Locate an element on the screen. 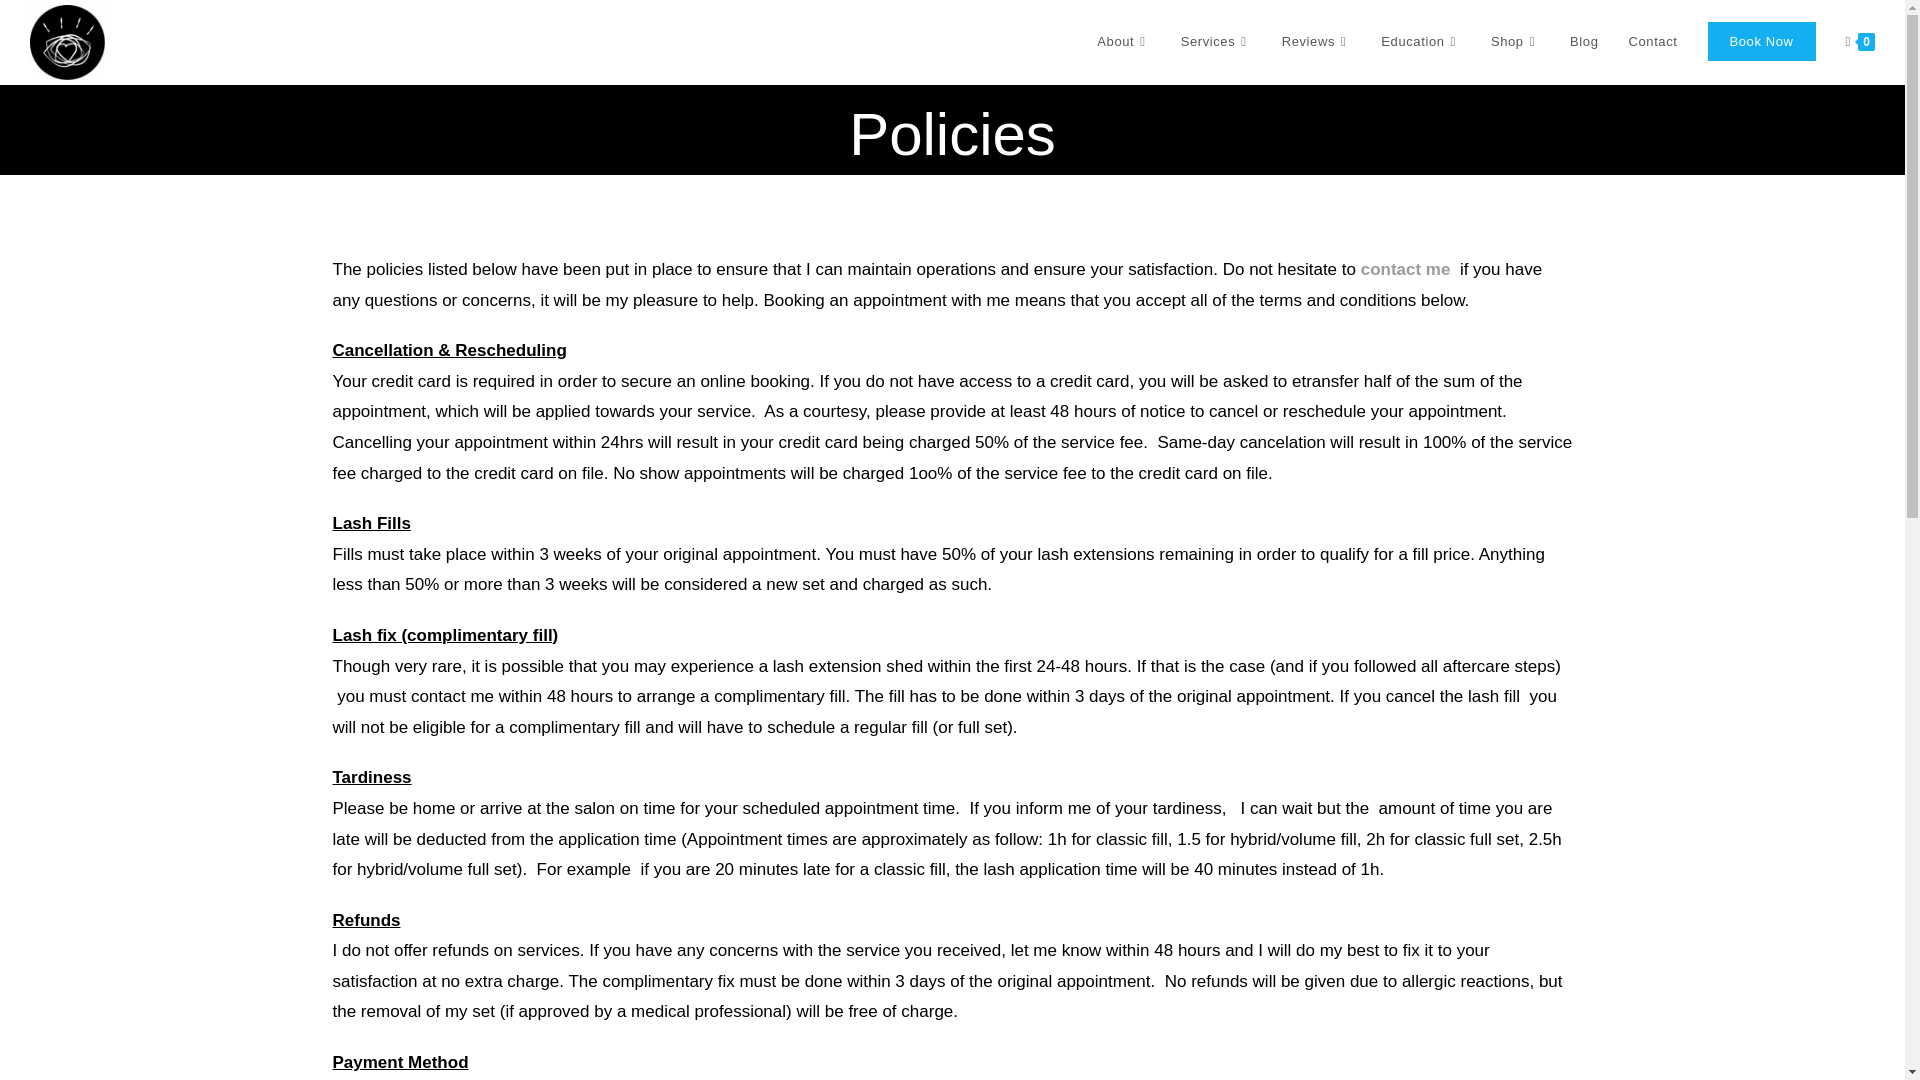 The width and height of the screenshot is (1920, 1080). Reviews is located at coordinates (1317, 42).